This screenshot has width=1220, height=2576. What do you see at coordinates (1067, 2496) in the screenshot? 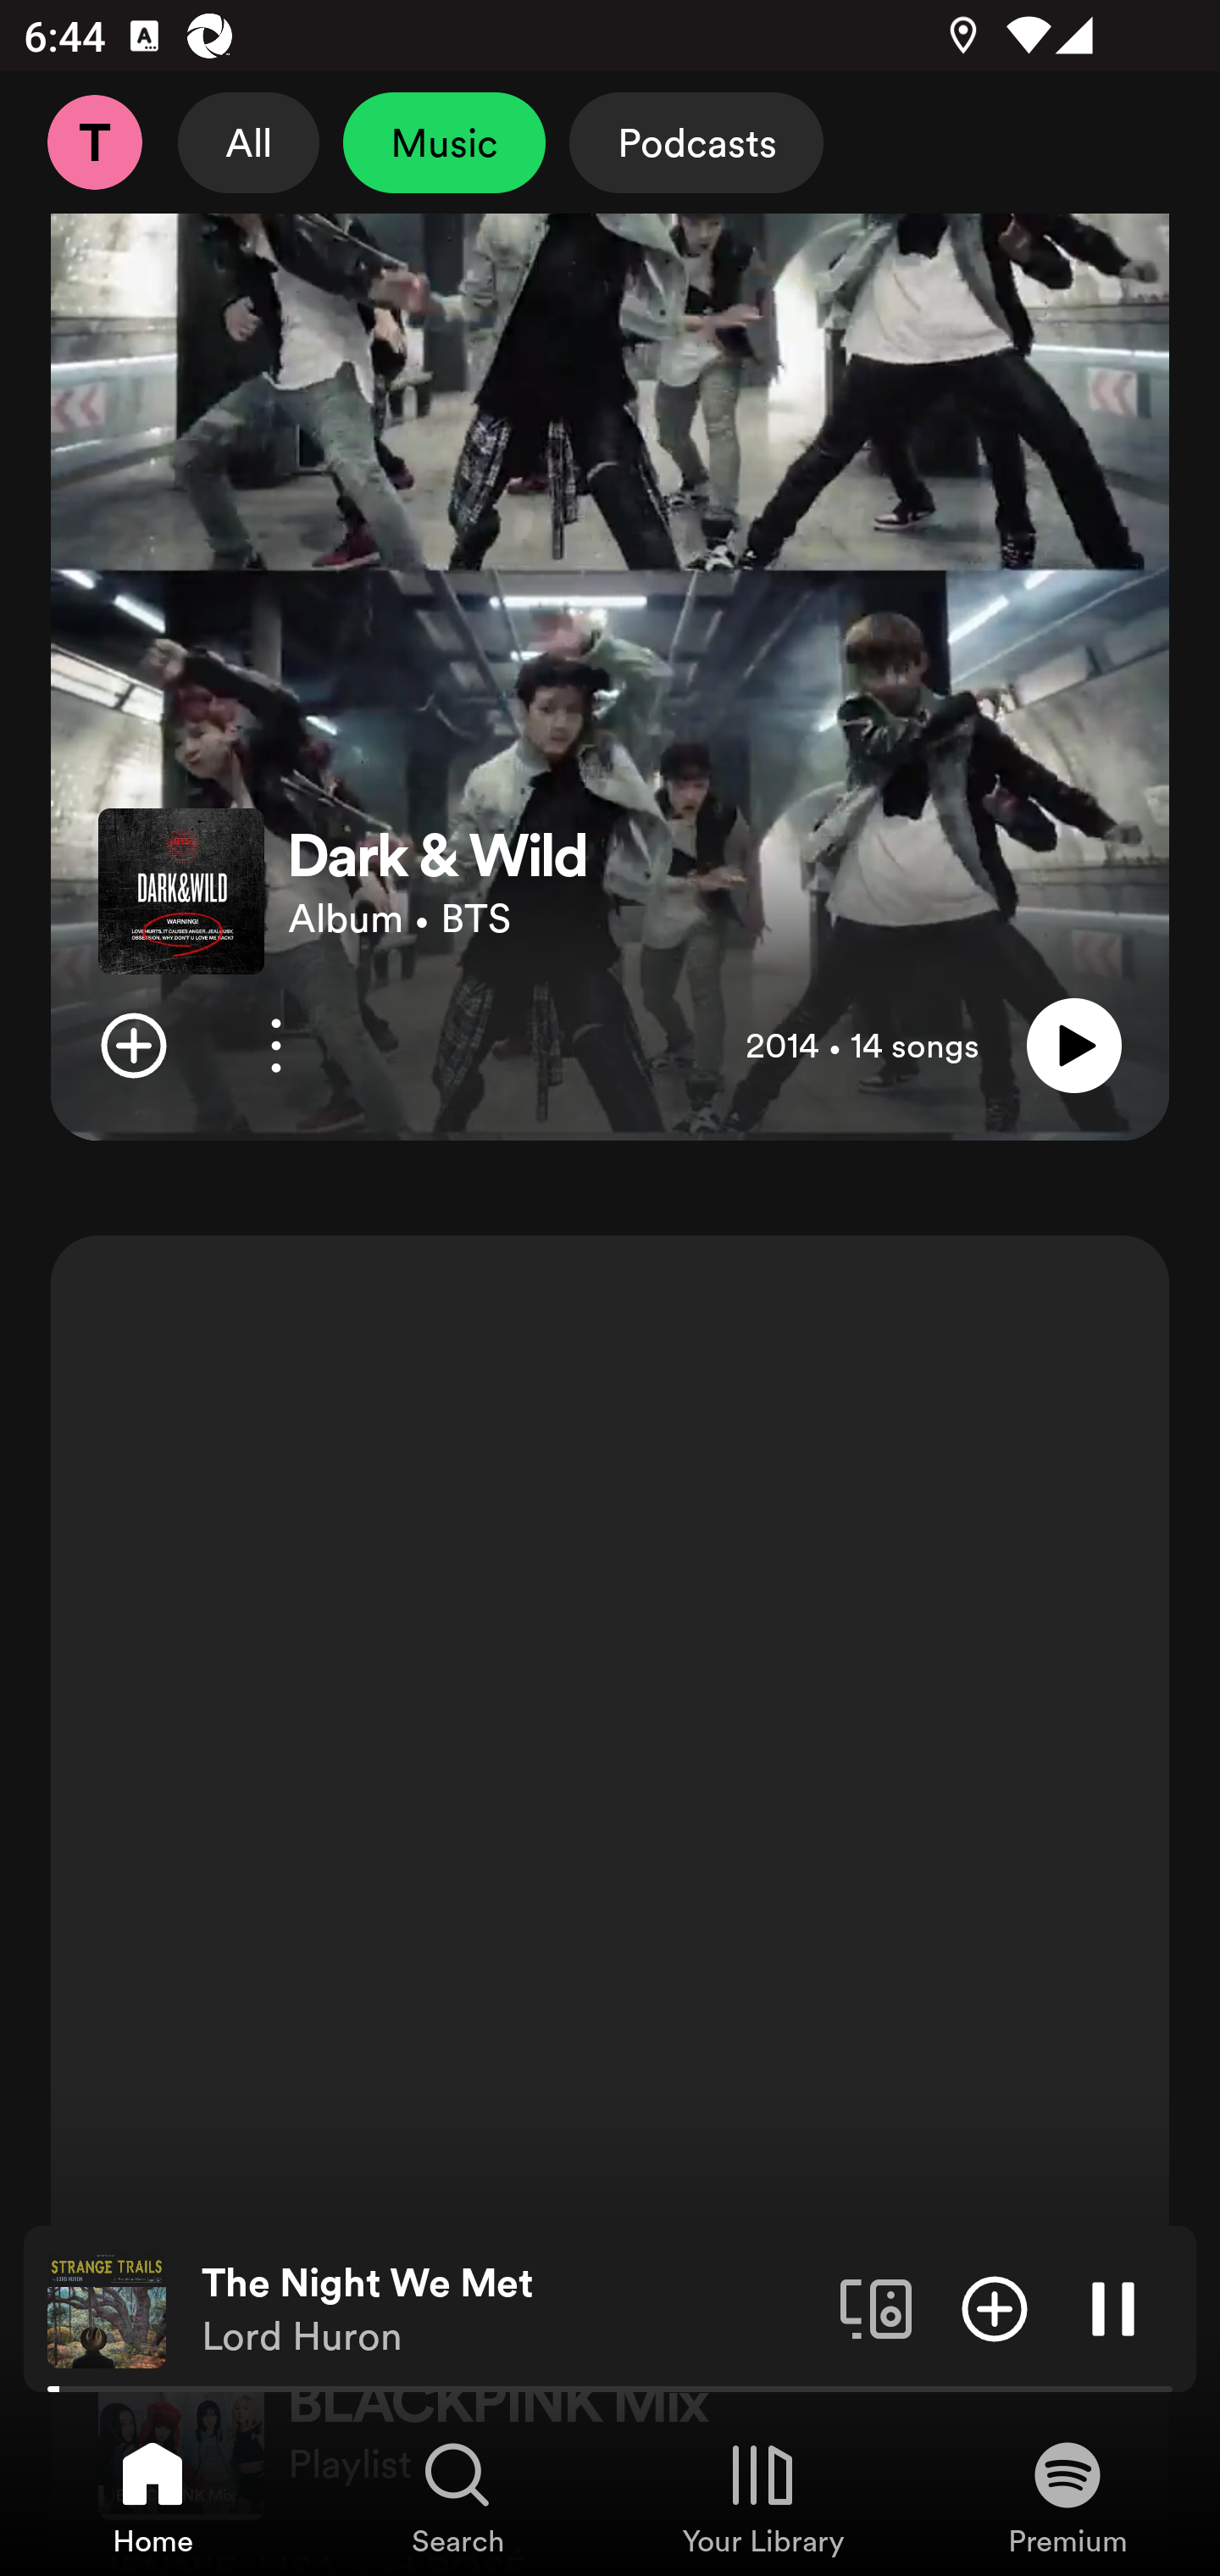
I see `Premium, Tab 4 of 4 Premium Premium` at bounding box center [1067, 2496].